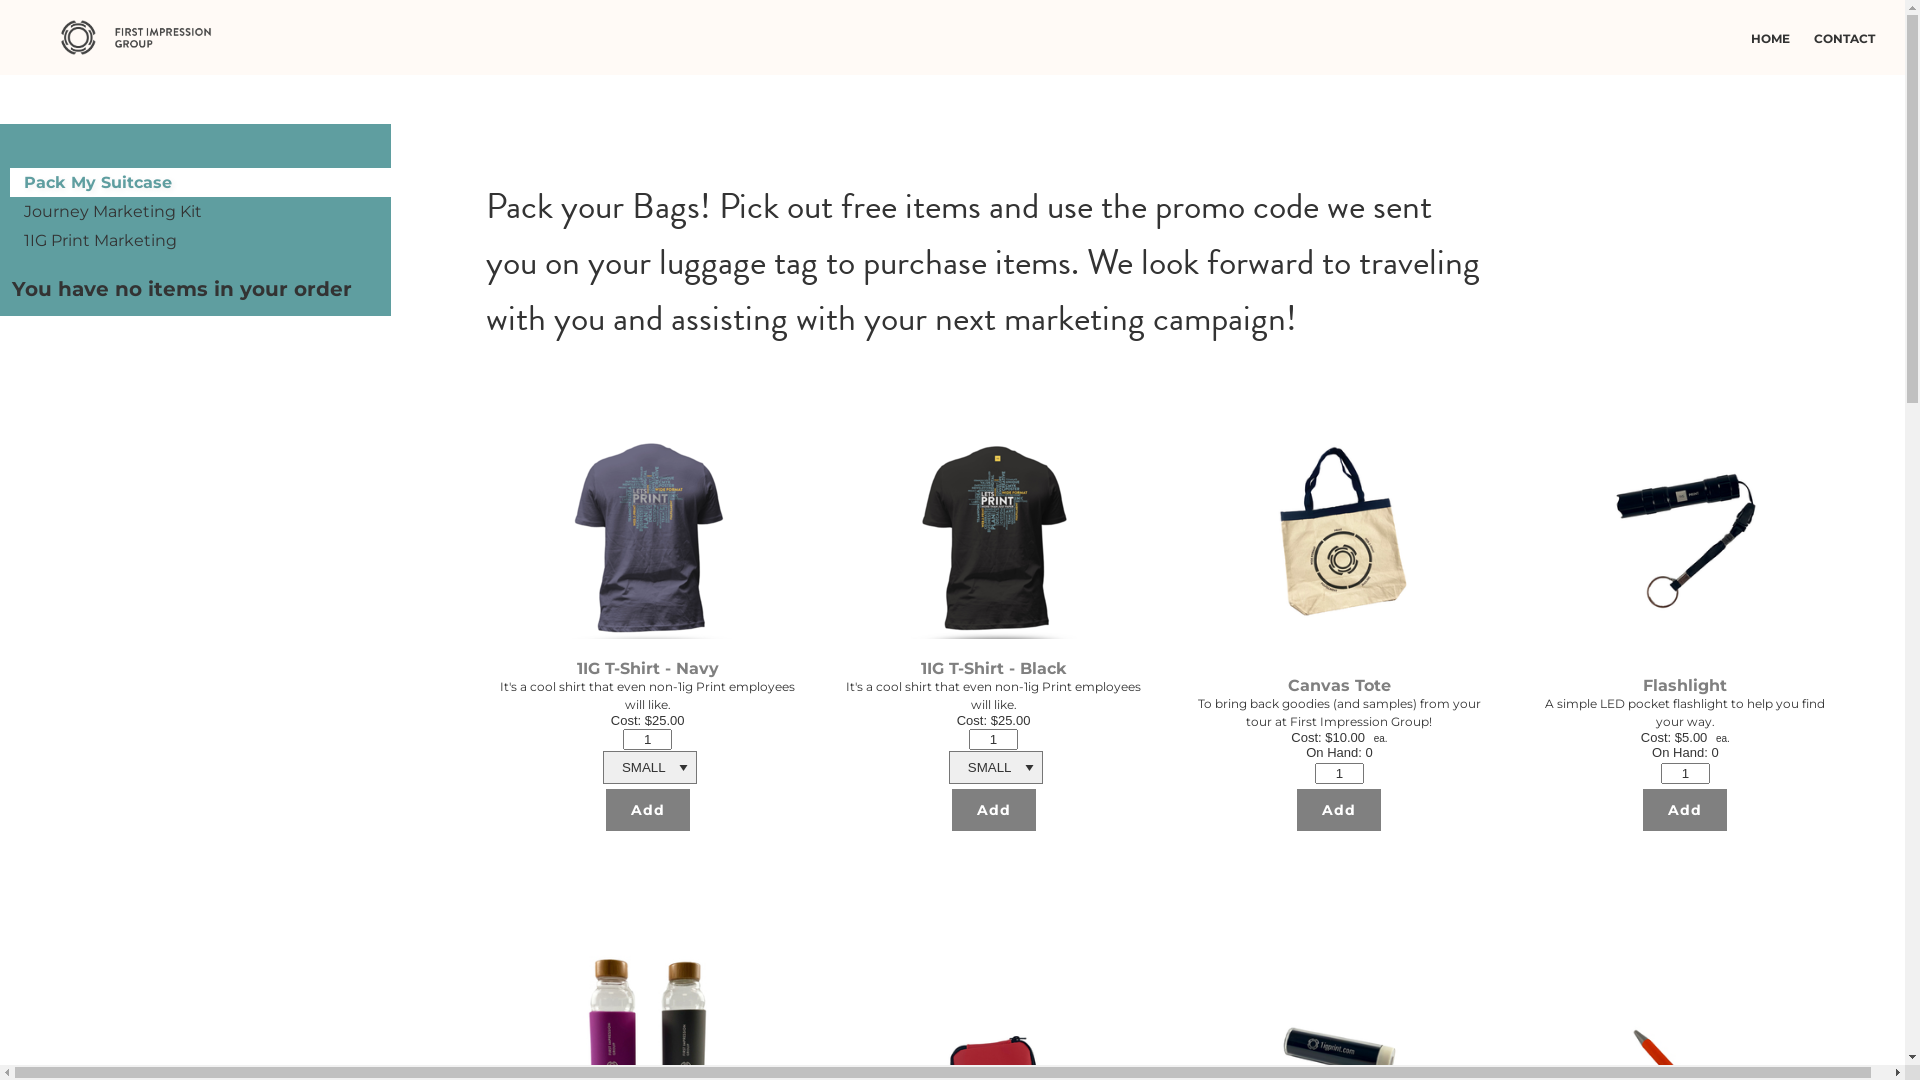 The height and width of the screenshot is (1080, 1920). What do you see at coordinates (1685, 810) in the screenshot?
I see `Add` at bounding box center [1685, 810].